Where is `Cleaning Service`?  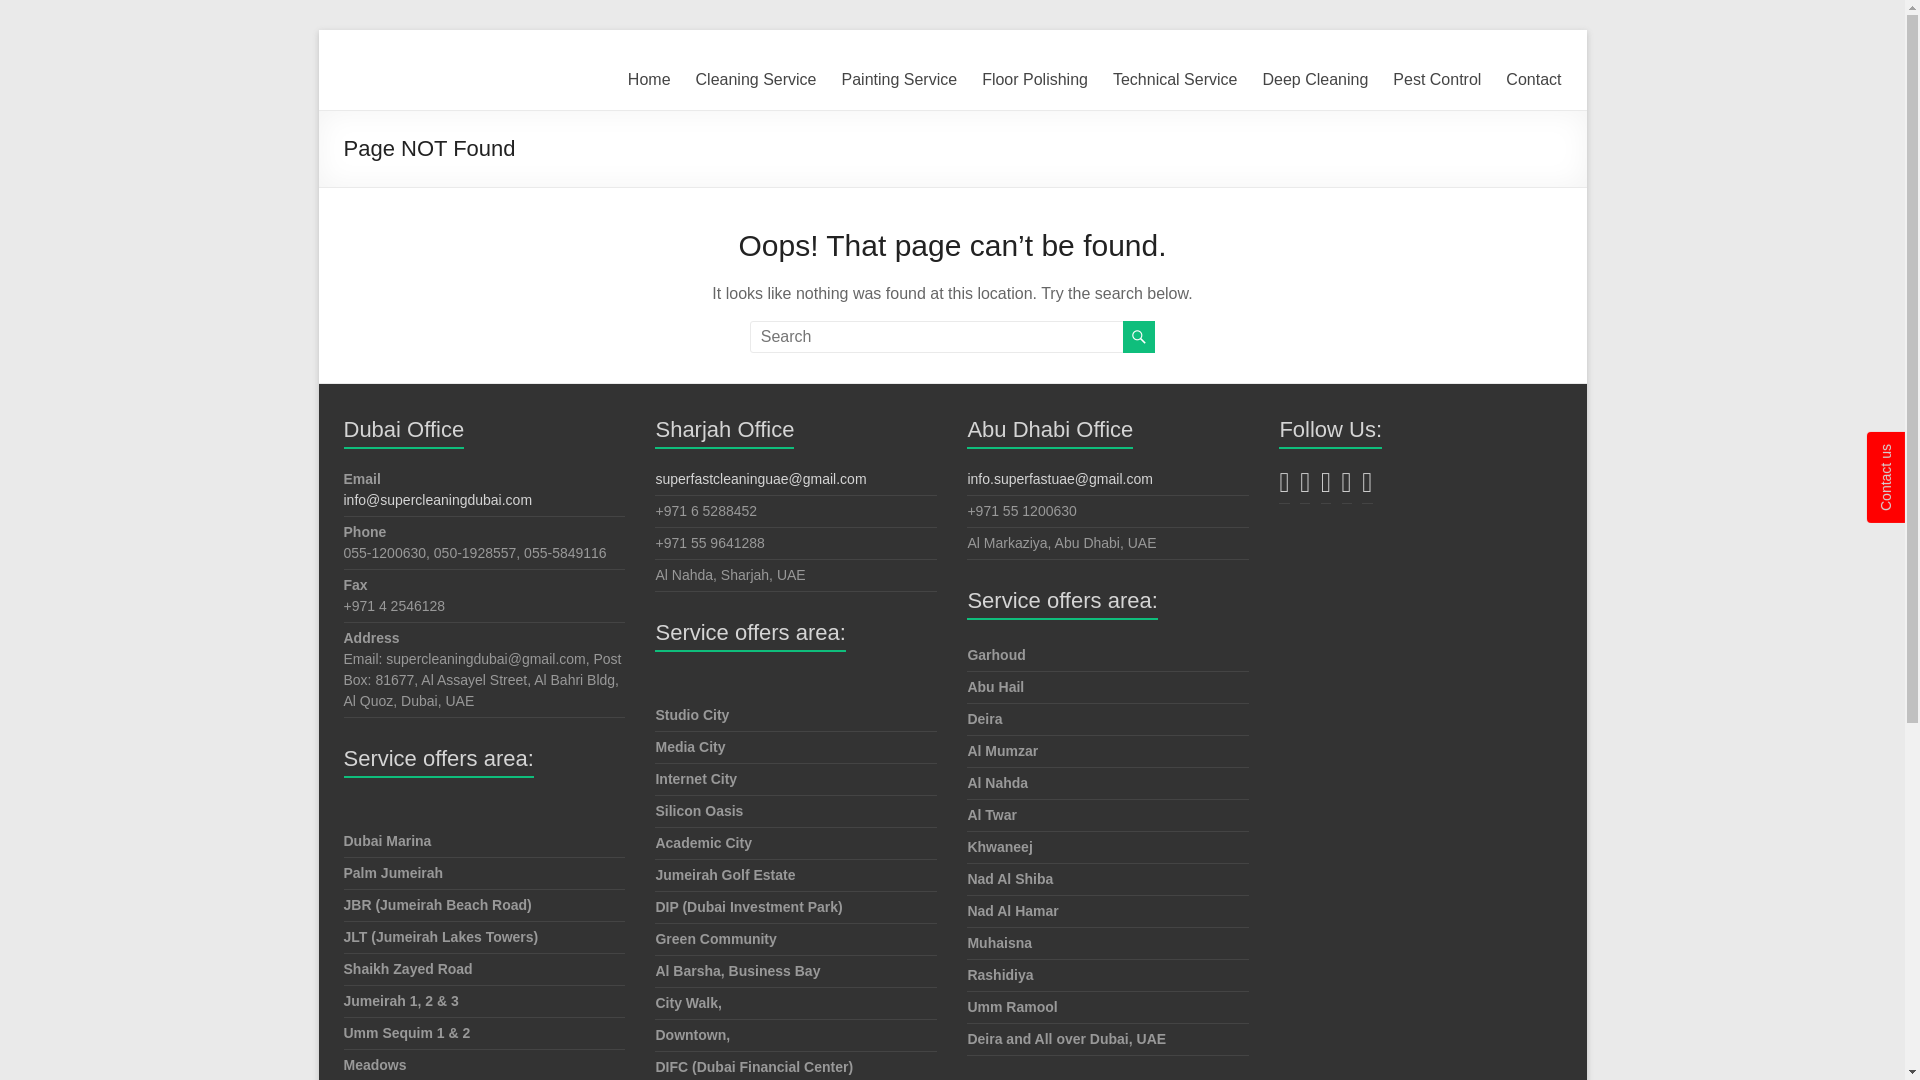
Cleaning Service is located at coordinates (756, 80).